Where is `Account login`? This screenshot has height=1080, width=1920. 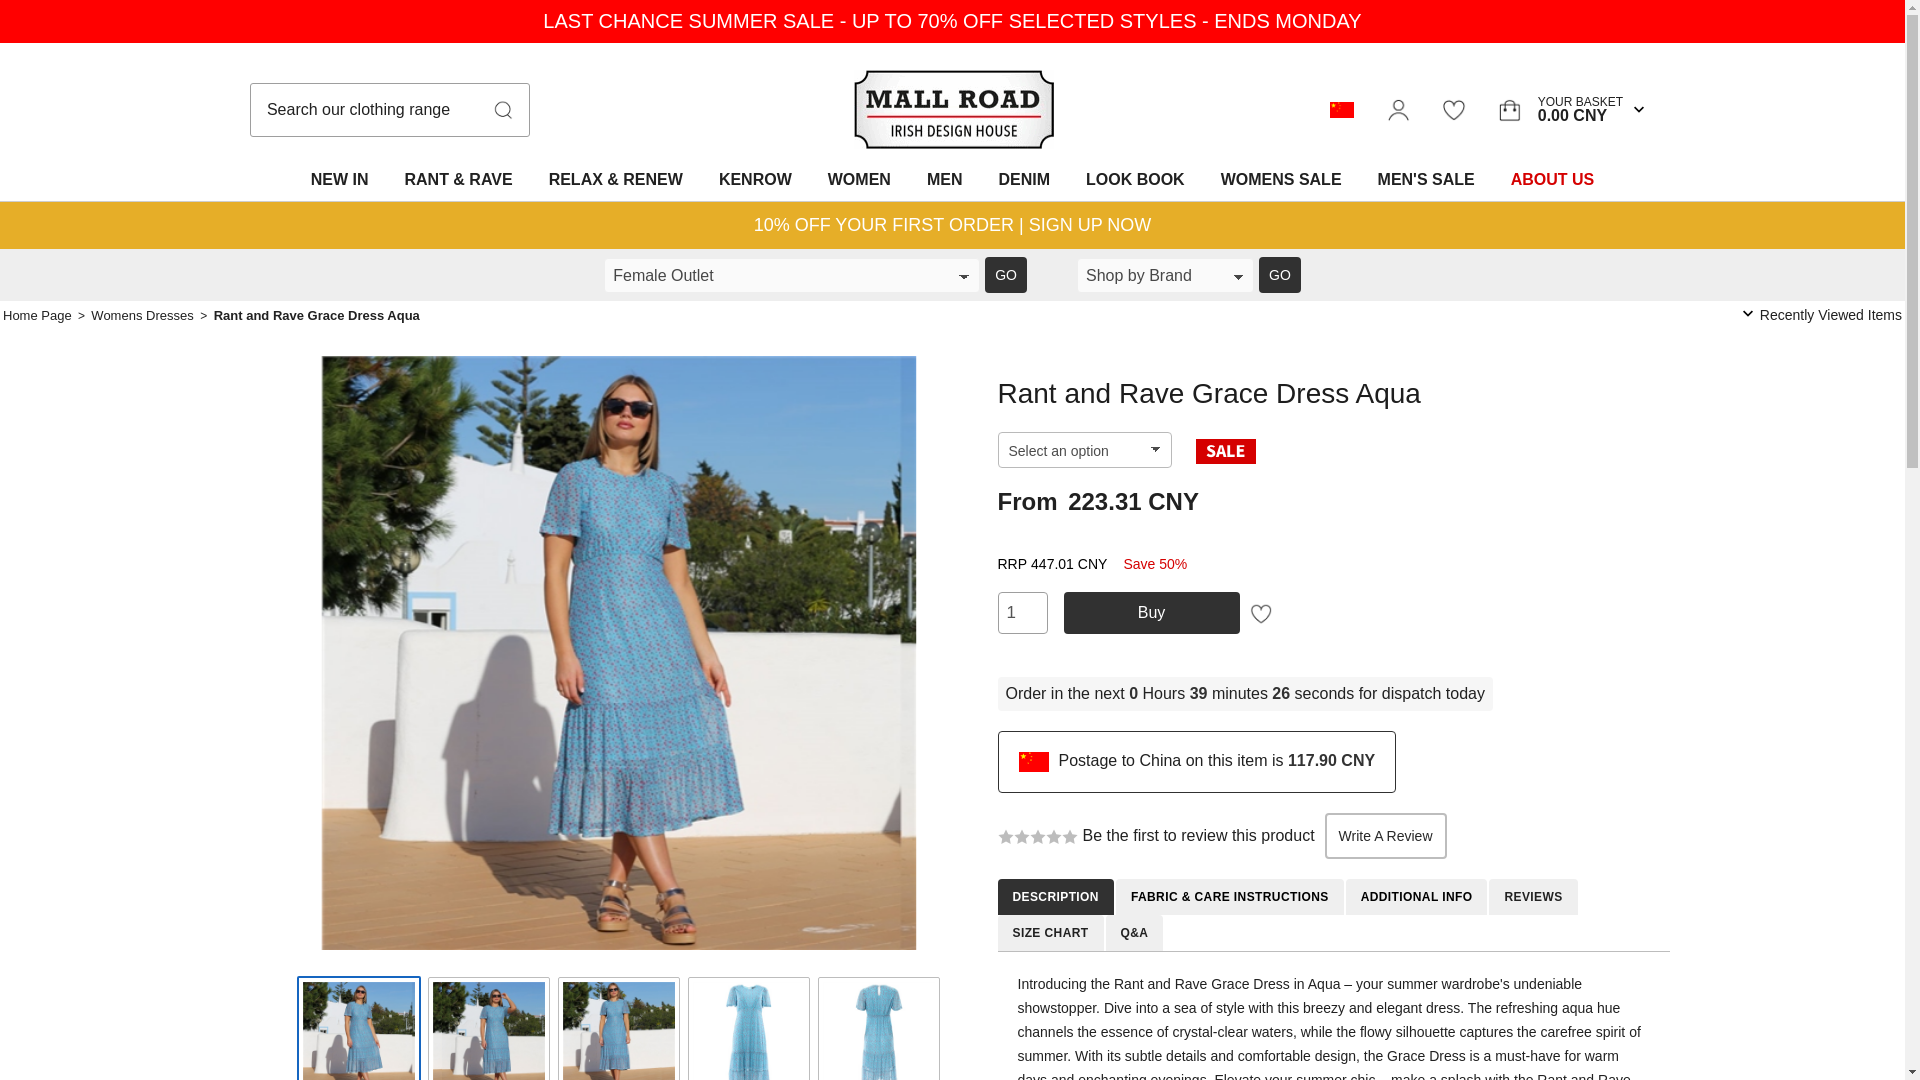 Account login is located at coordinates (1398, 110).